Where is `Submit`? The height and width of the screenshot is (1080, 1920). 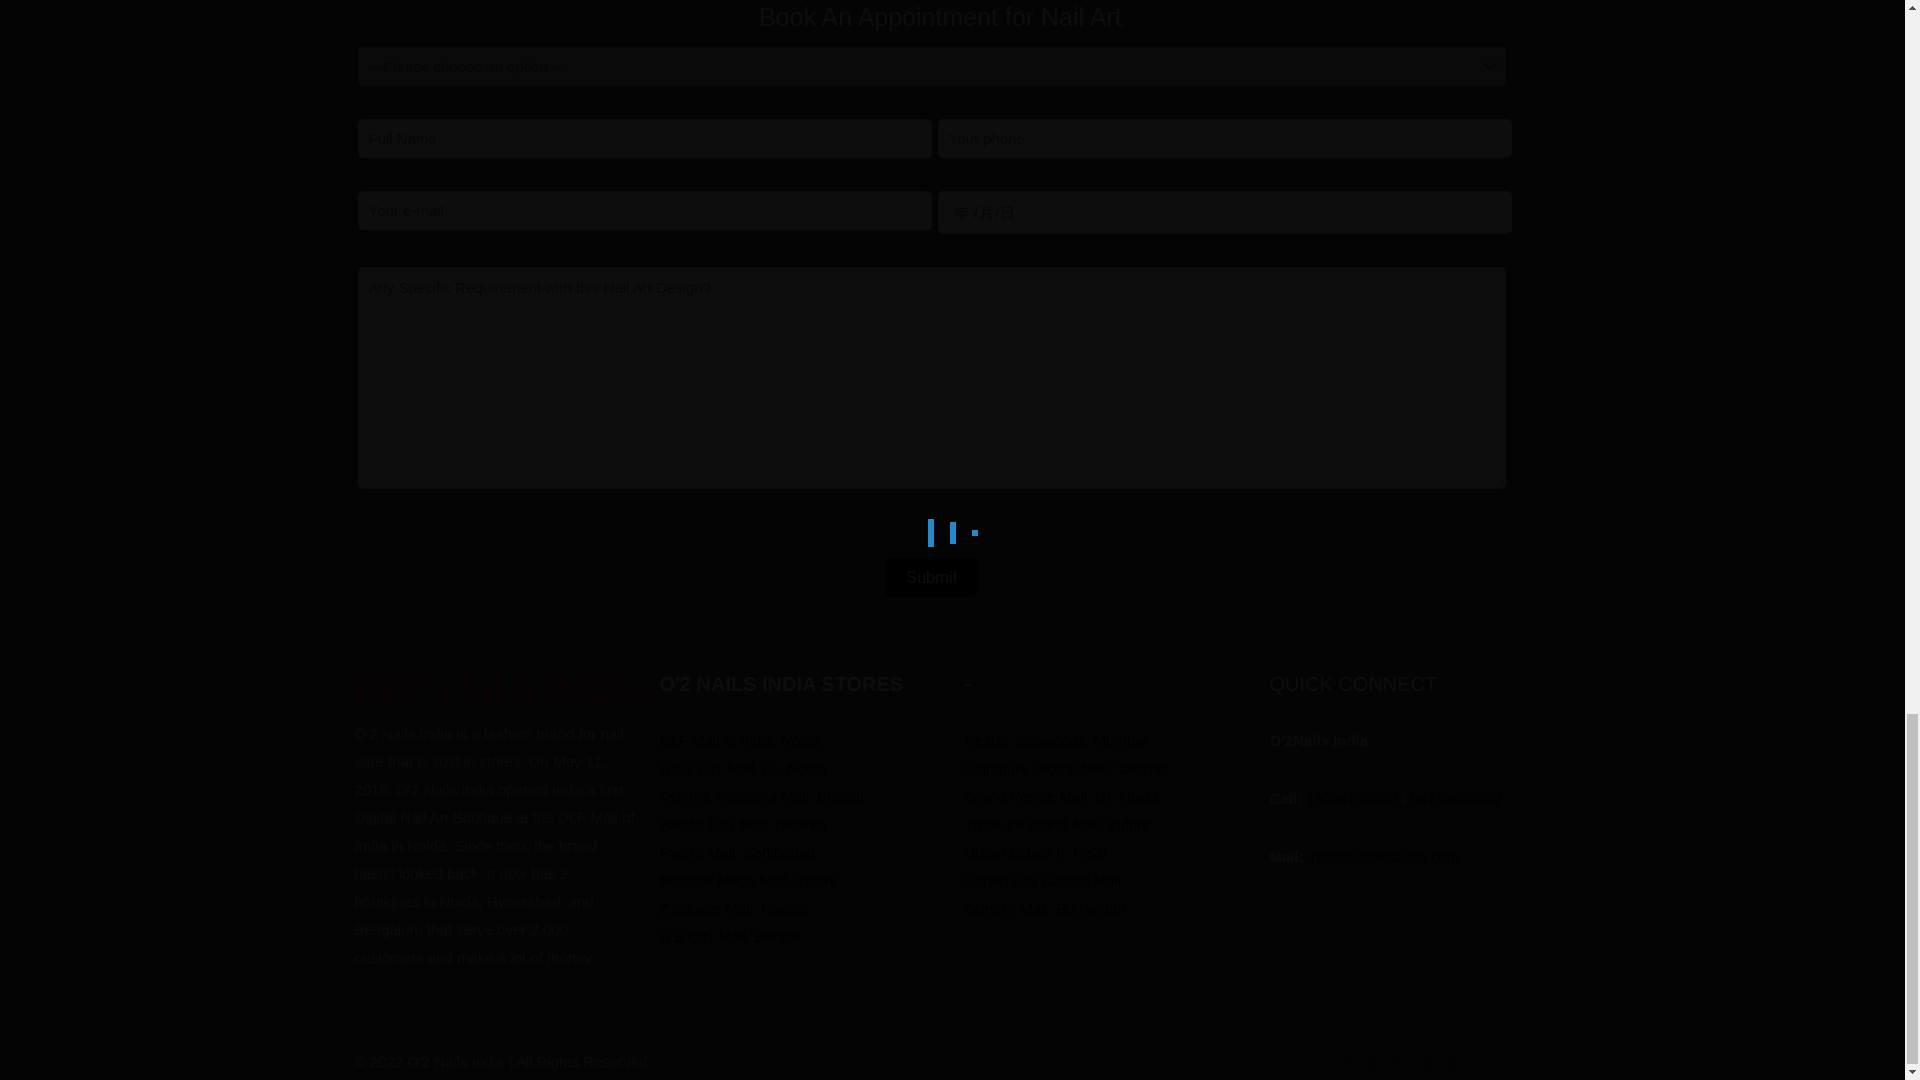 Submit is located at coordinates (931, 578).